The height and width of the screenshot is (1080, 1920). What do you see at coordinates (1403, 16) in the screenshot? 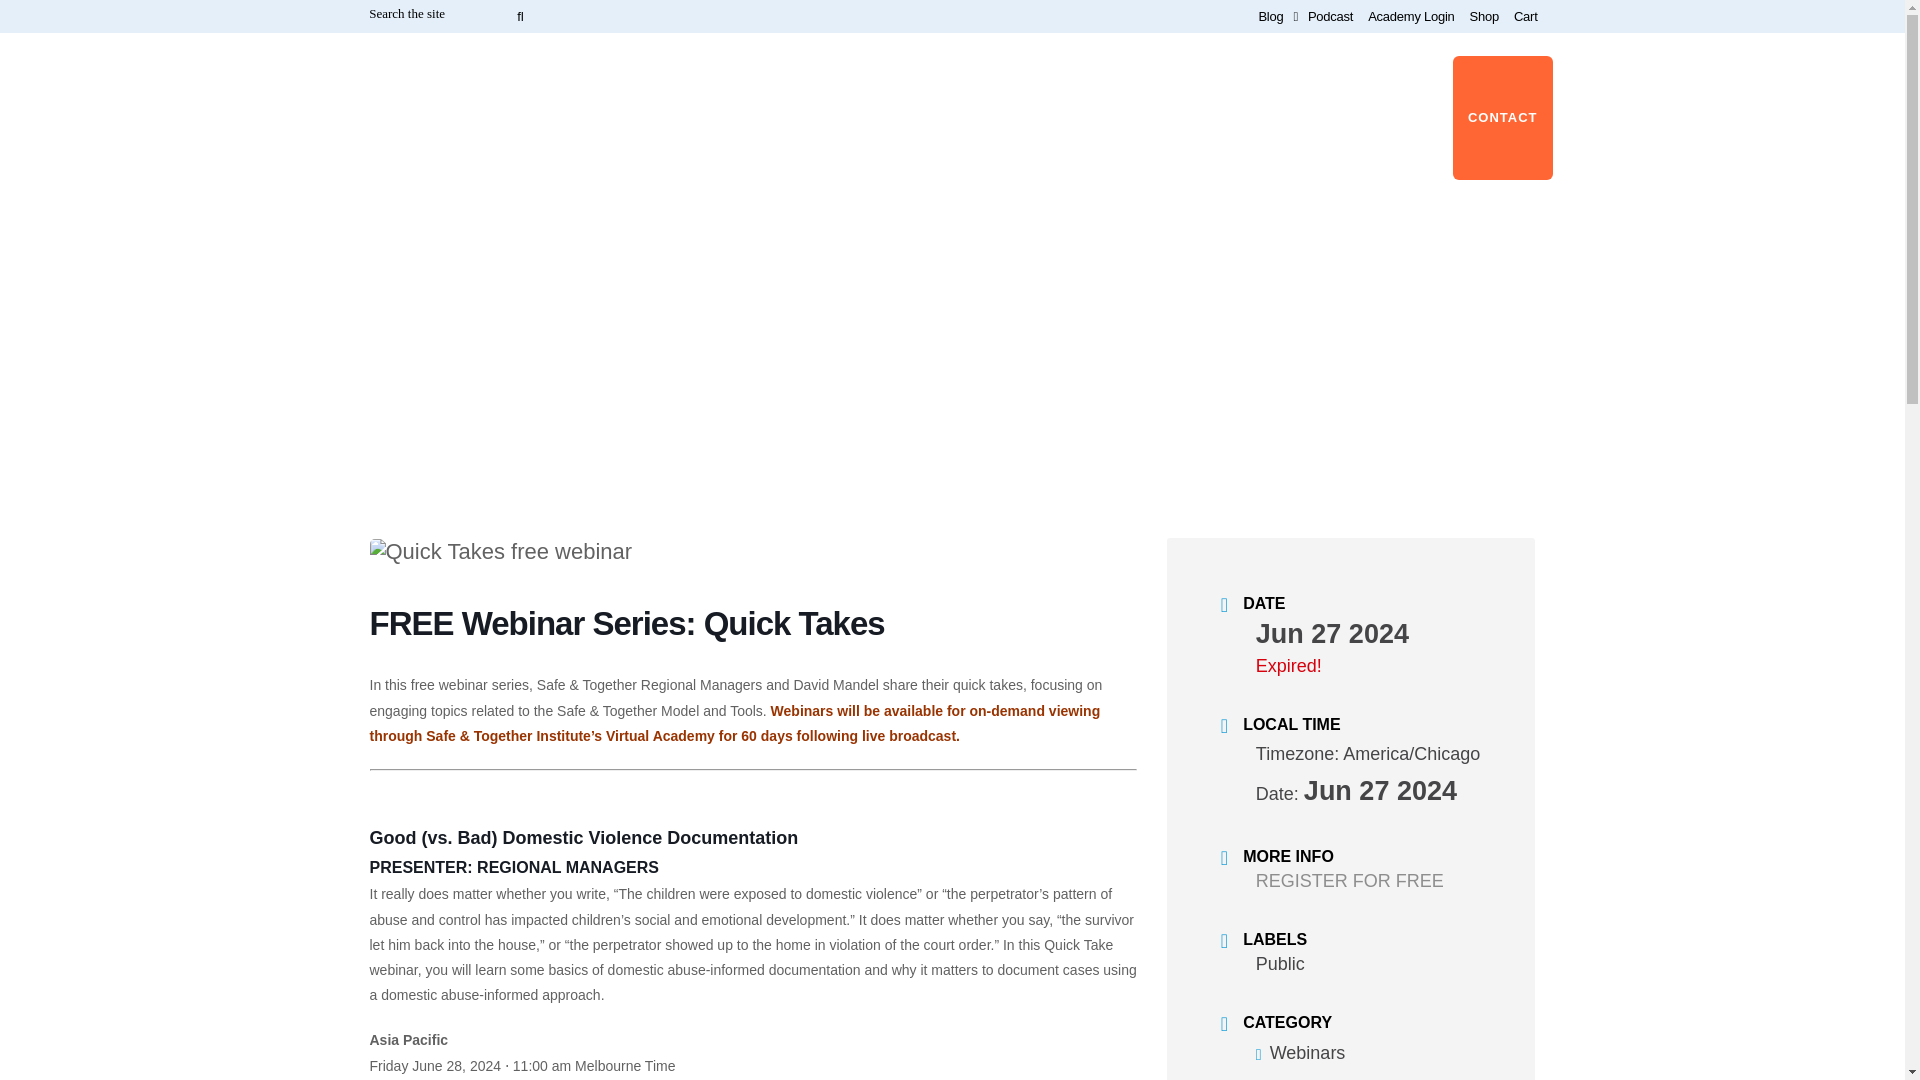
I see `Academy Login` at bounding box center [1403, 16].